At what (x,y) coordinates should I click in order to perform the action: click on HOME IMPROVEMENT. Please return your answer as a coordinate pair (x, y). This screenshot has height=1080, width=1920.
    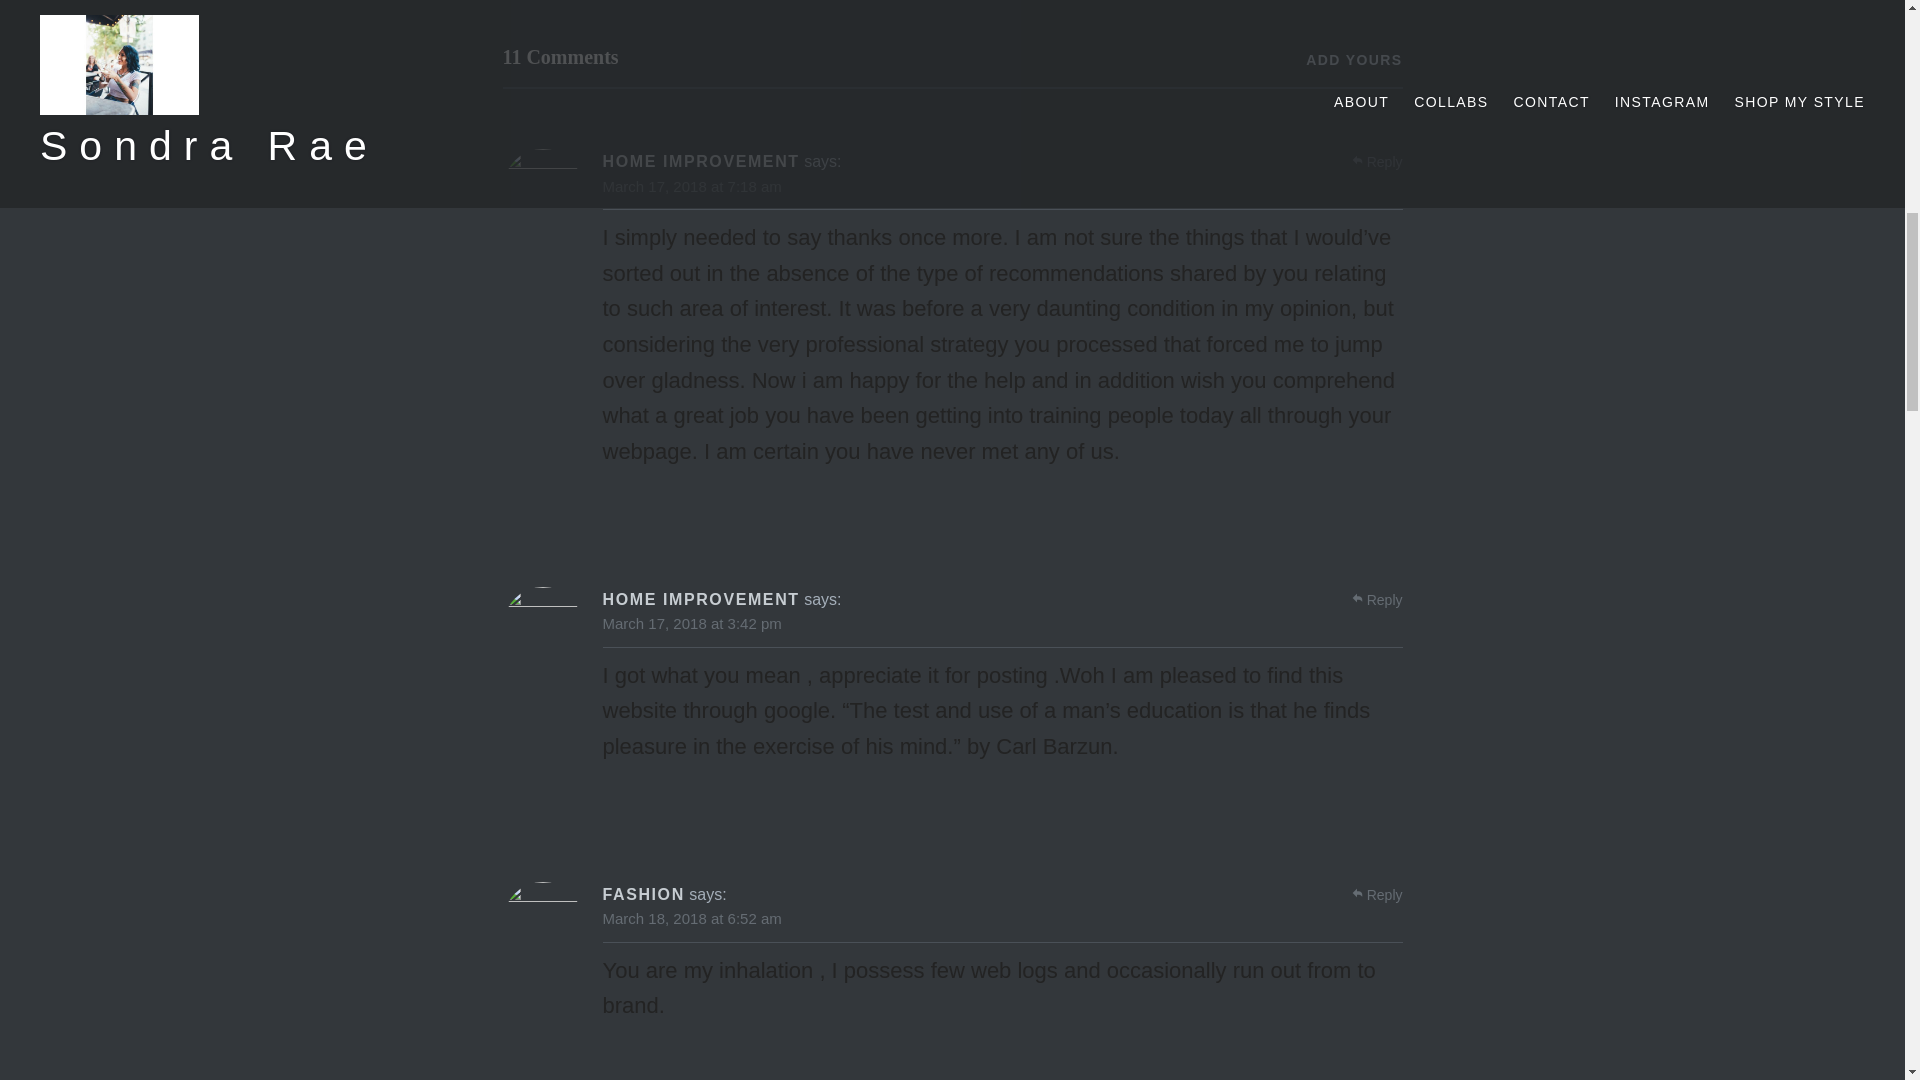
    Looking at the image, I should click on (700, 598).